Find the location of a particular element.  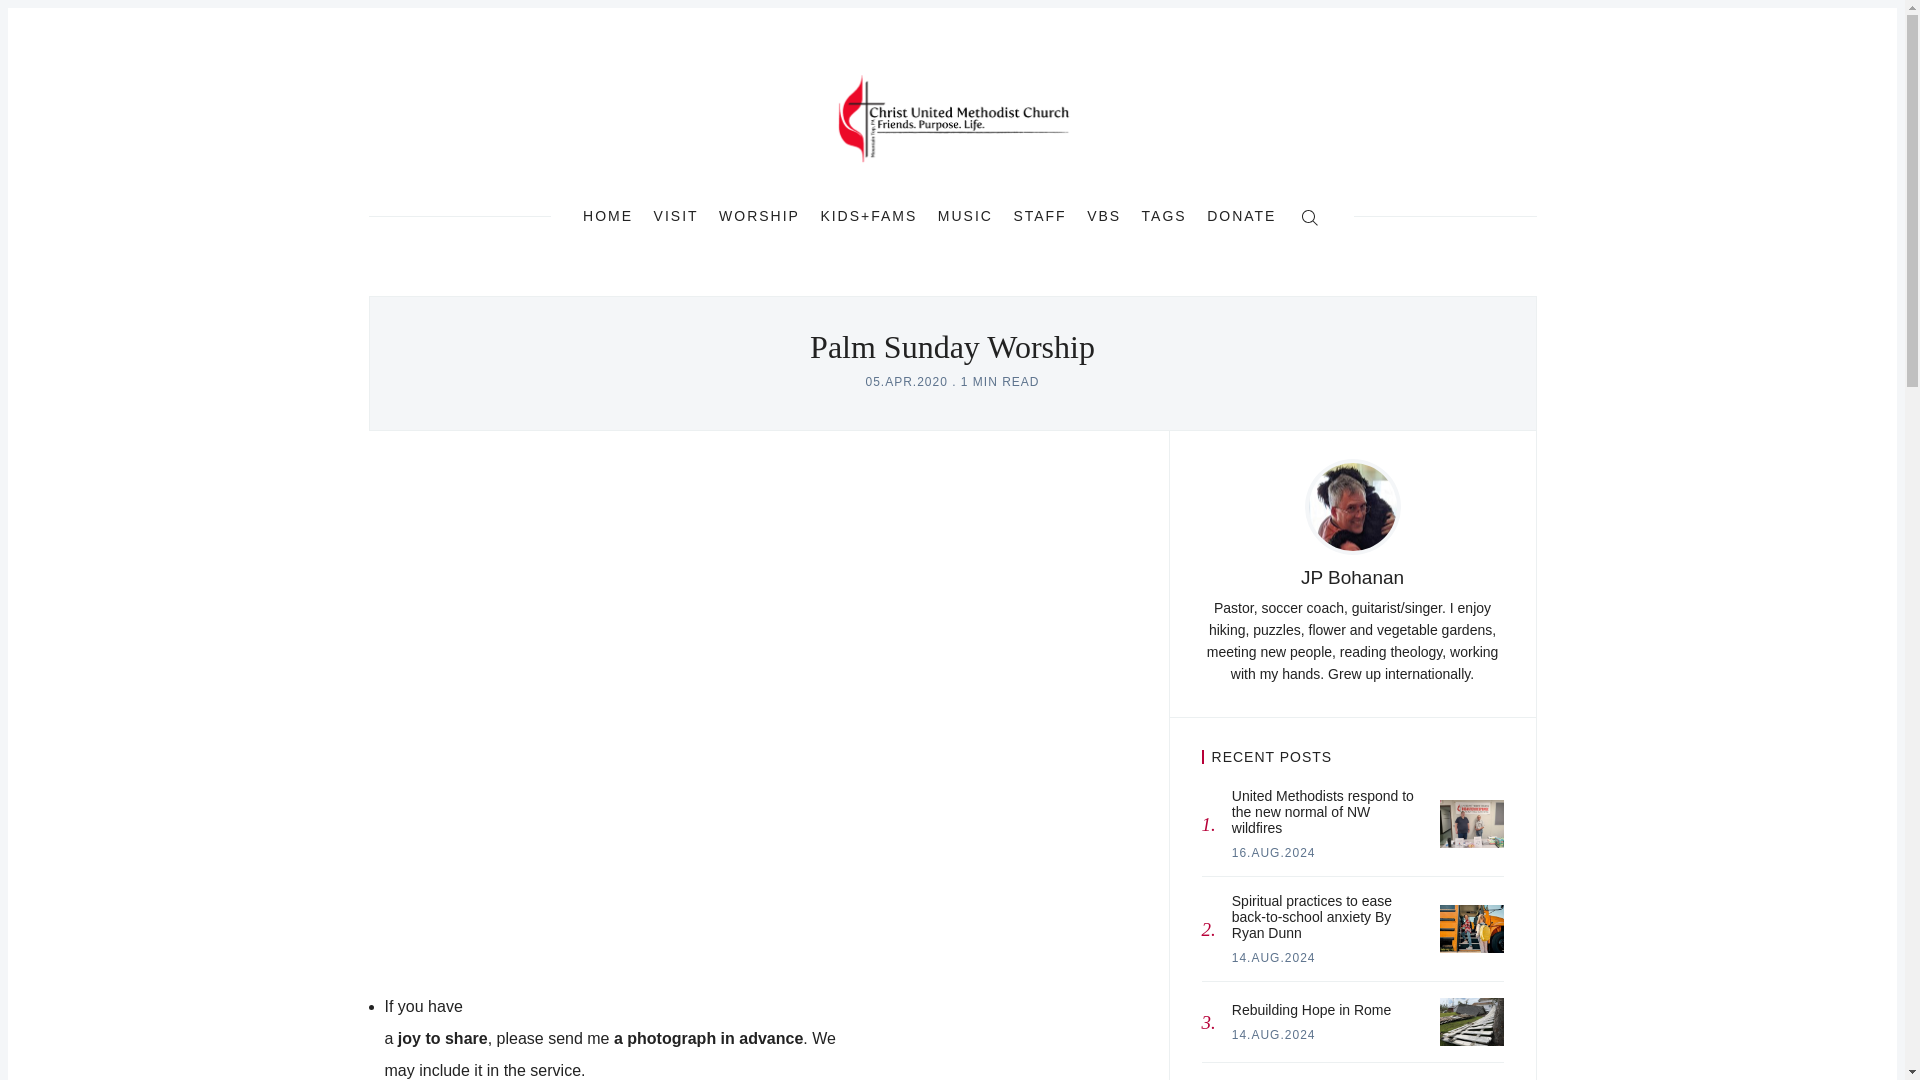

United Methodists respond to the new normal of NW wildfires is located at coordinates (1274, 958).